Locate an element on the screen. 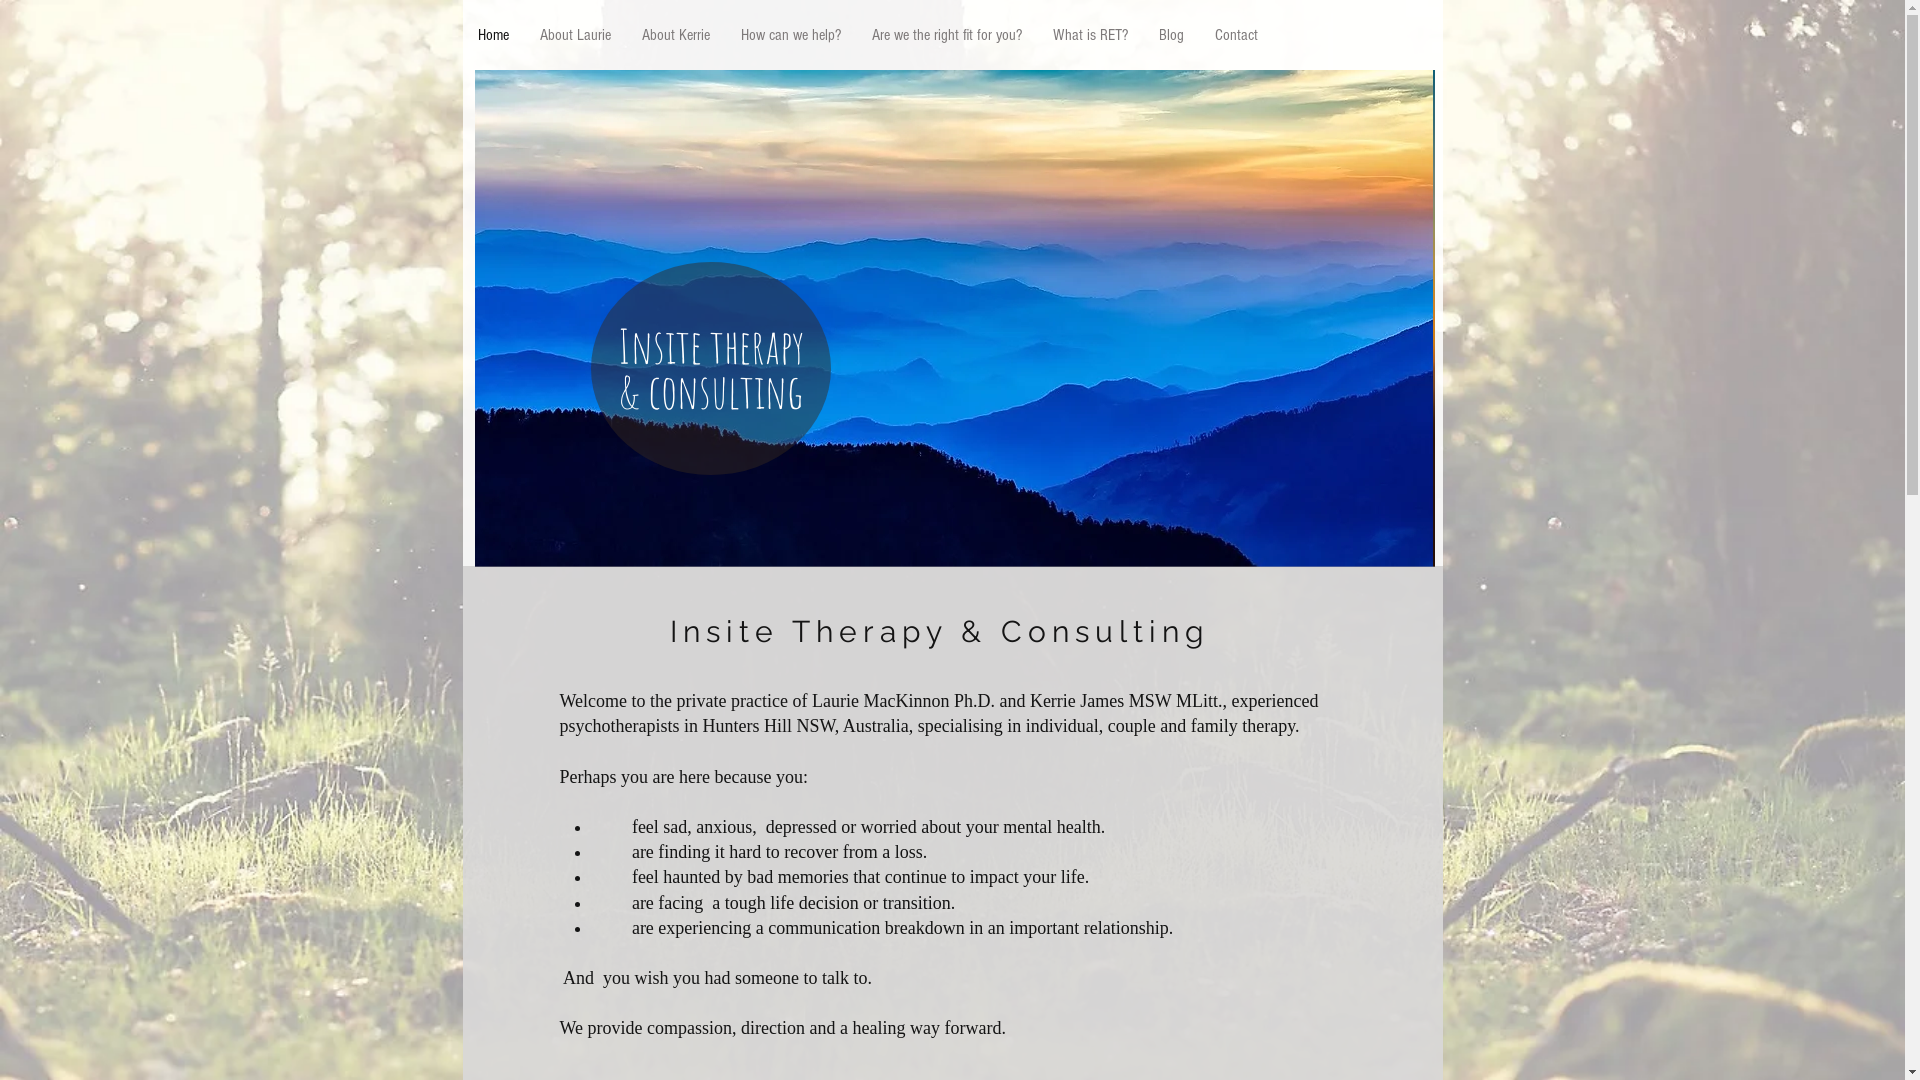  About Laurie is located at coordinates (575, 36).